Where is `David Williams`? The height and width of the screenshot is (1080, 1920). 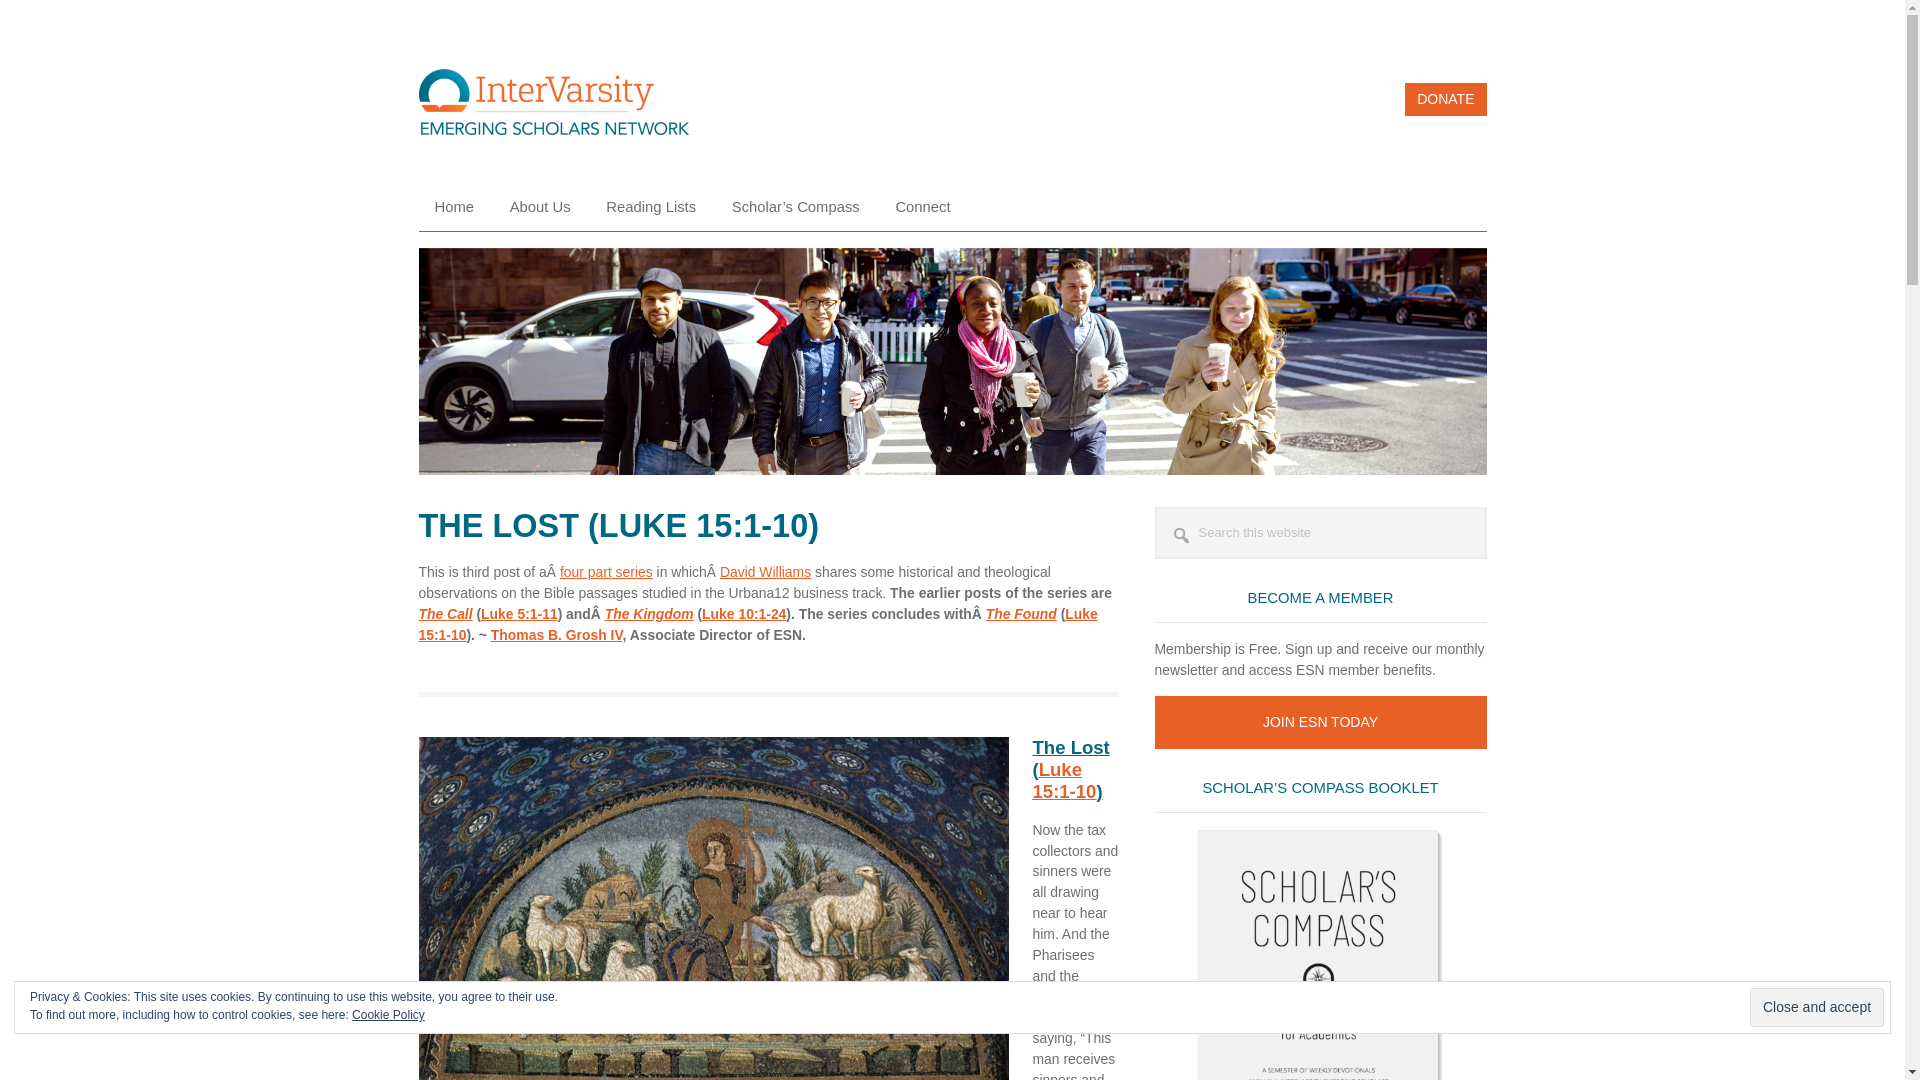
David Williams is located at coordinates (765, 571).